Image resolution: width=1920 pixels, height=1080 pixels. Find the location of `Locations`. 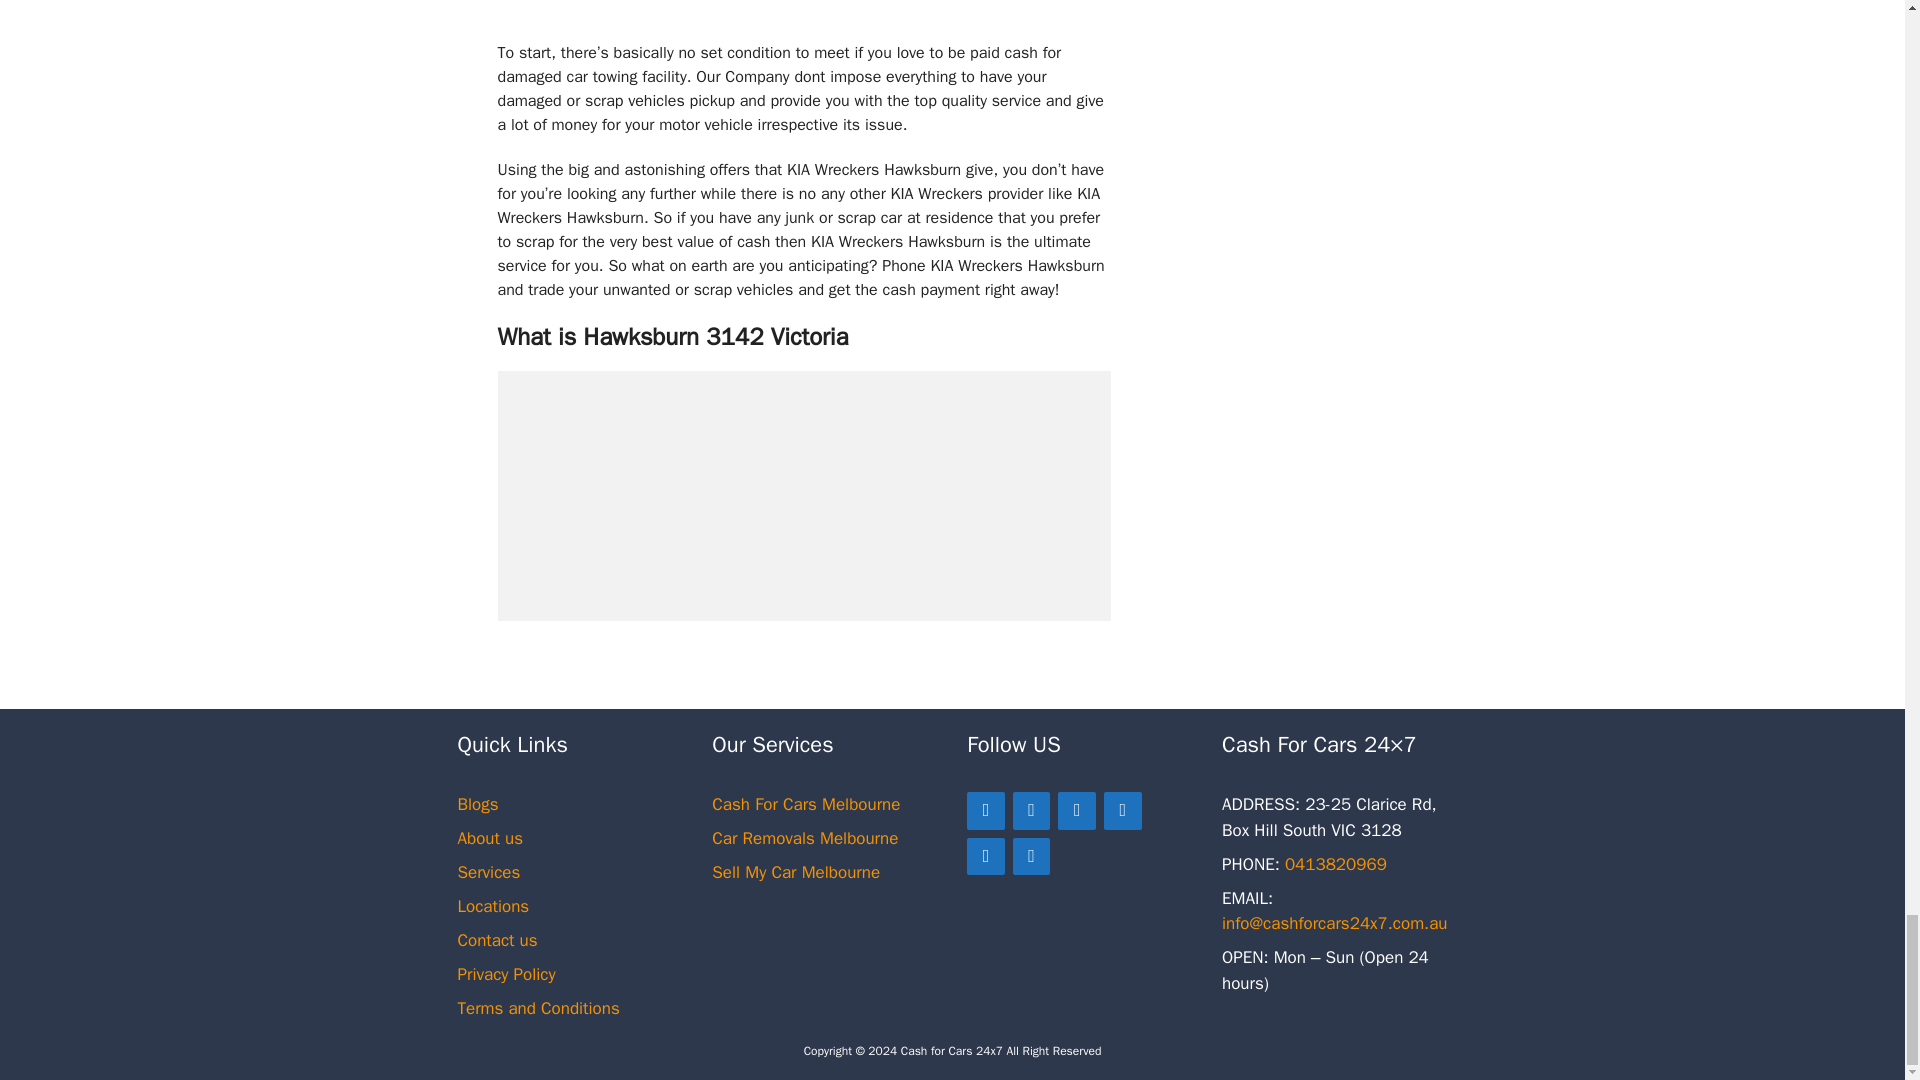

Locations is located at coordinates (494, 906).